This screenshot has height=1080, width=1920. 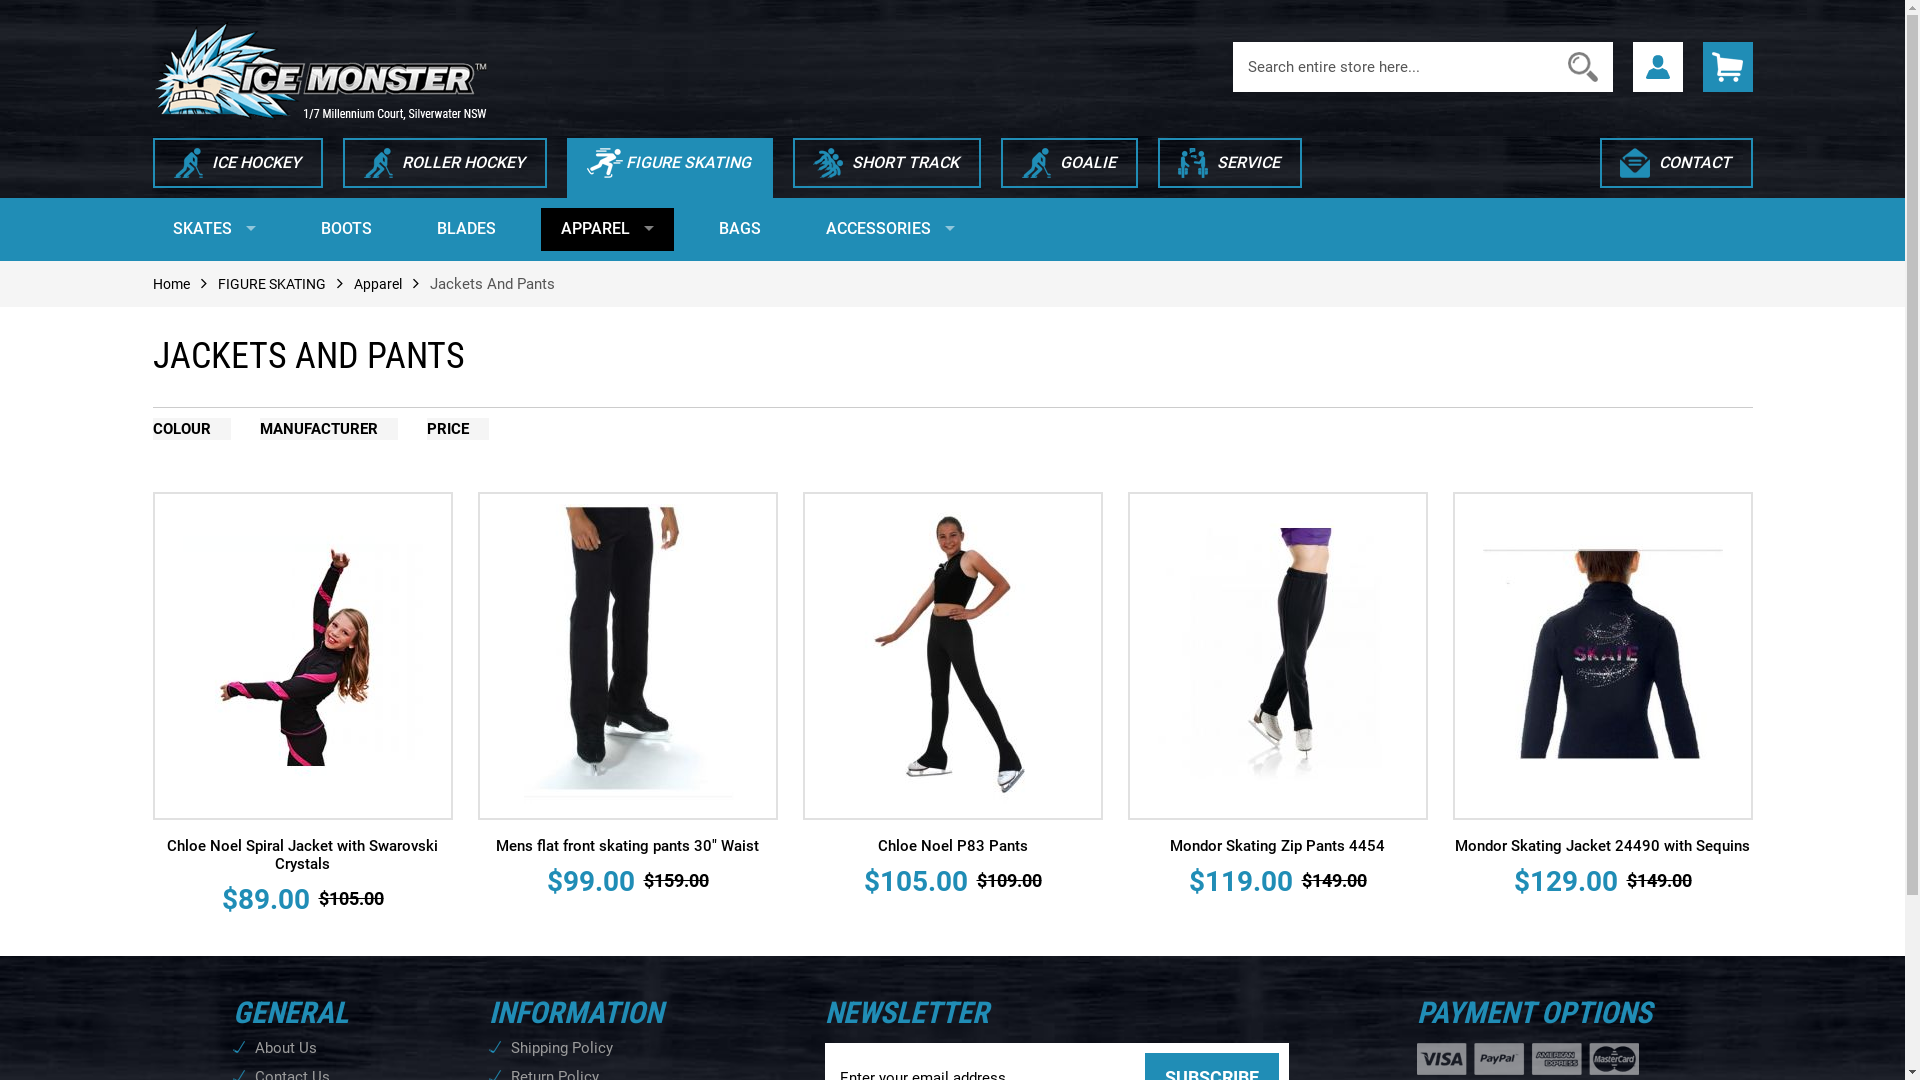 What do you see at coordinates (669, 168) in the screenshot?
I see `FIGURE SKATING` at bounding box center [669, 168].